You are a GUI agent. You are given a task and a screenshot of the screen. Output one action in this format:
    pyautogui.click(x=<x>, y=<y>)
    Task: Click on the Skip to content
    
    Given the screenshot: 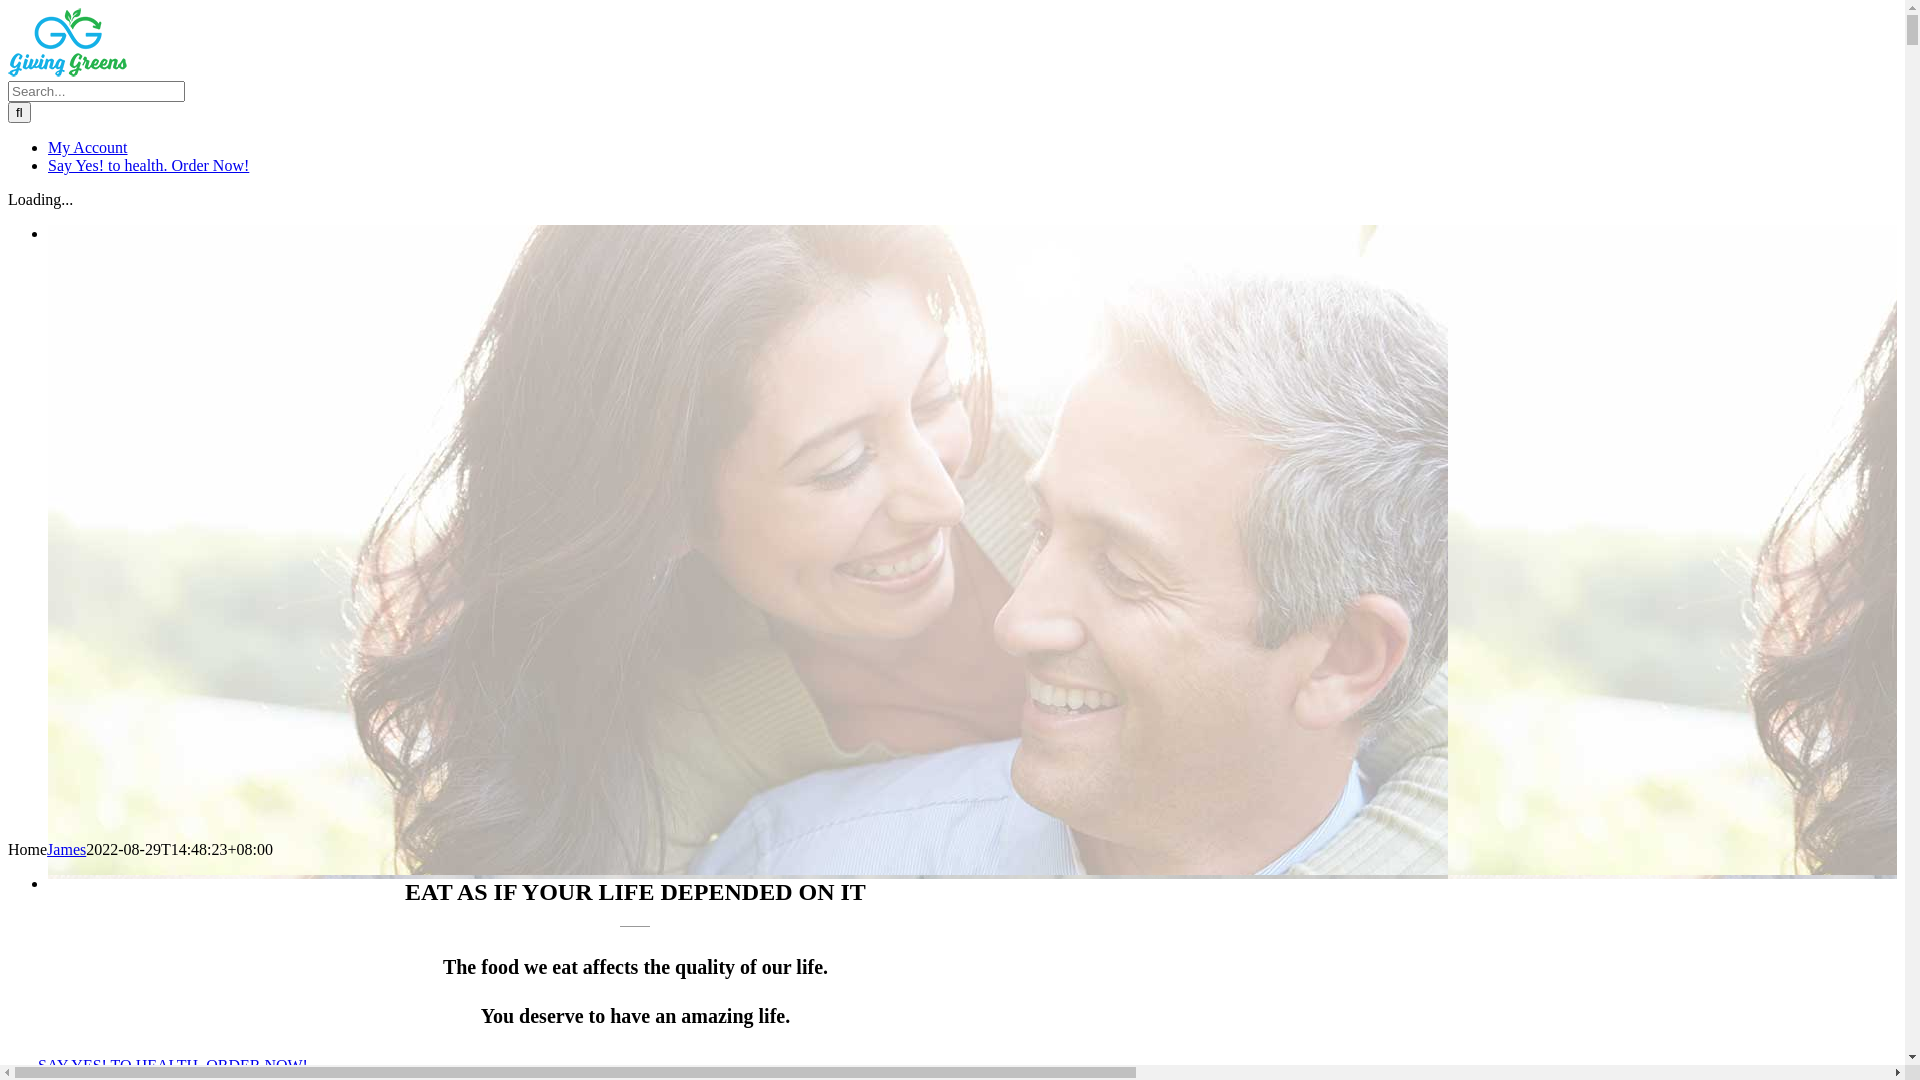 What is the action you would take?
    pyautogui.click(x=8, y=8)
    